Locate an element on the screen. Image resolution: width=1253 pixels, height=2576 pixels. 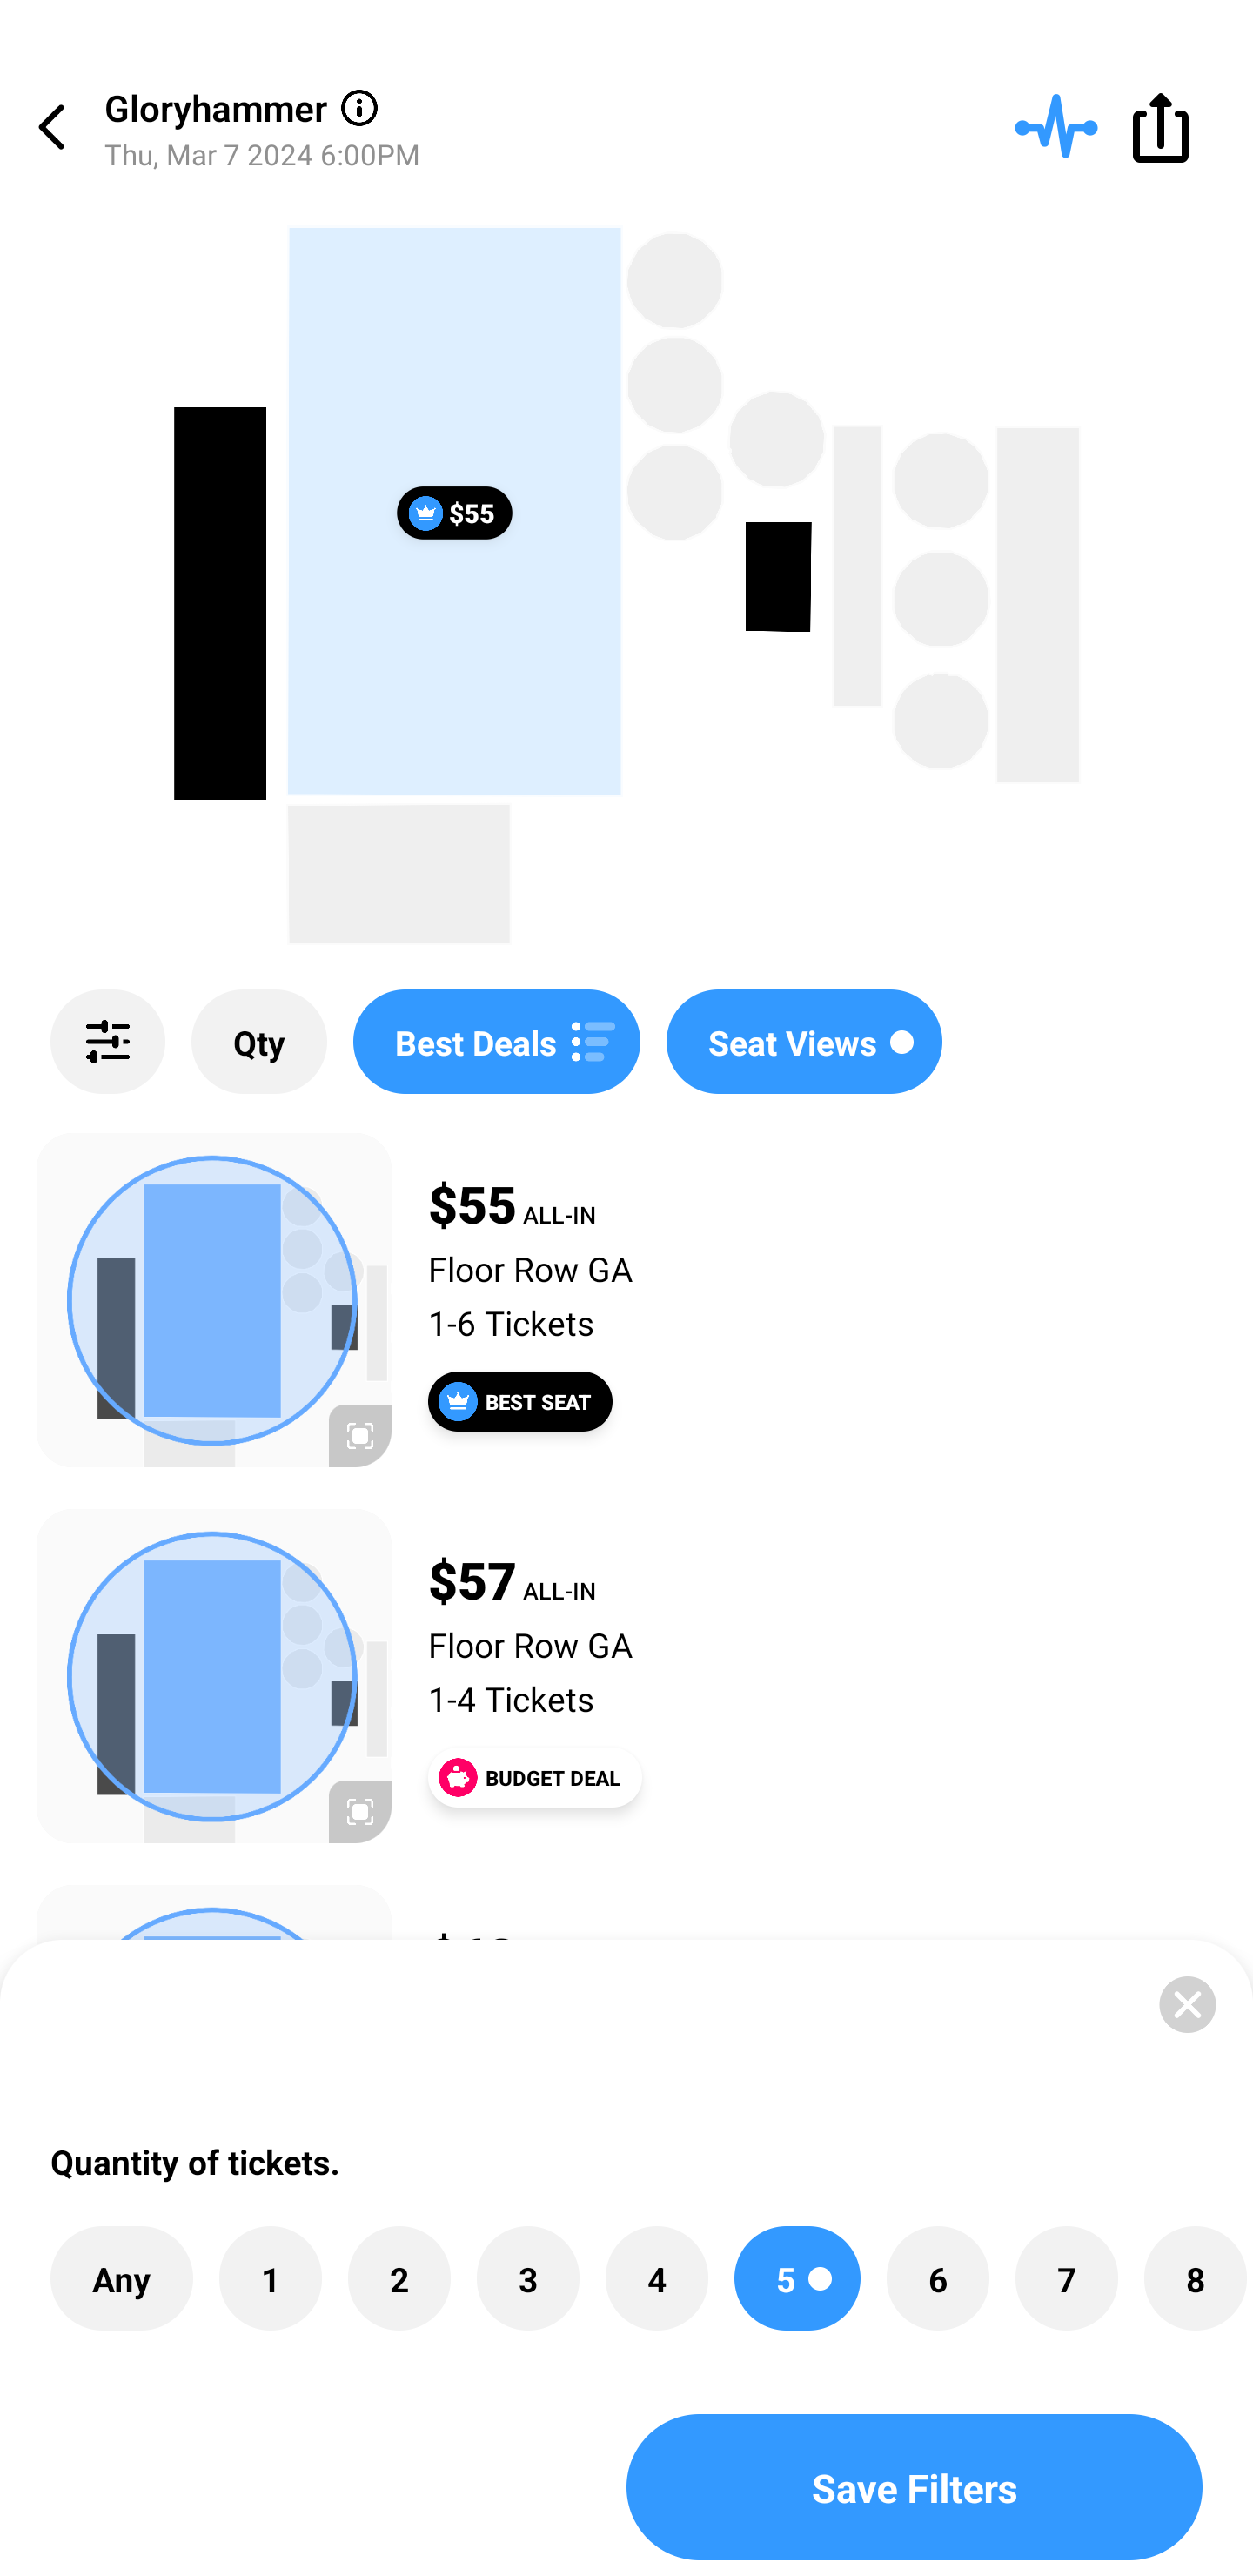
7 is located at coordinates (1066, 2278).